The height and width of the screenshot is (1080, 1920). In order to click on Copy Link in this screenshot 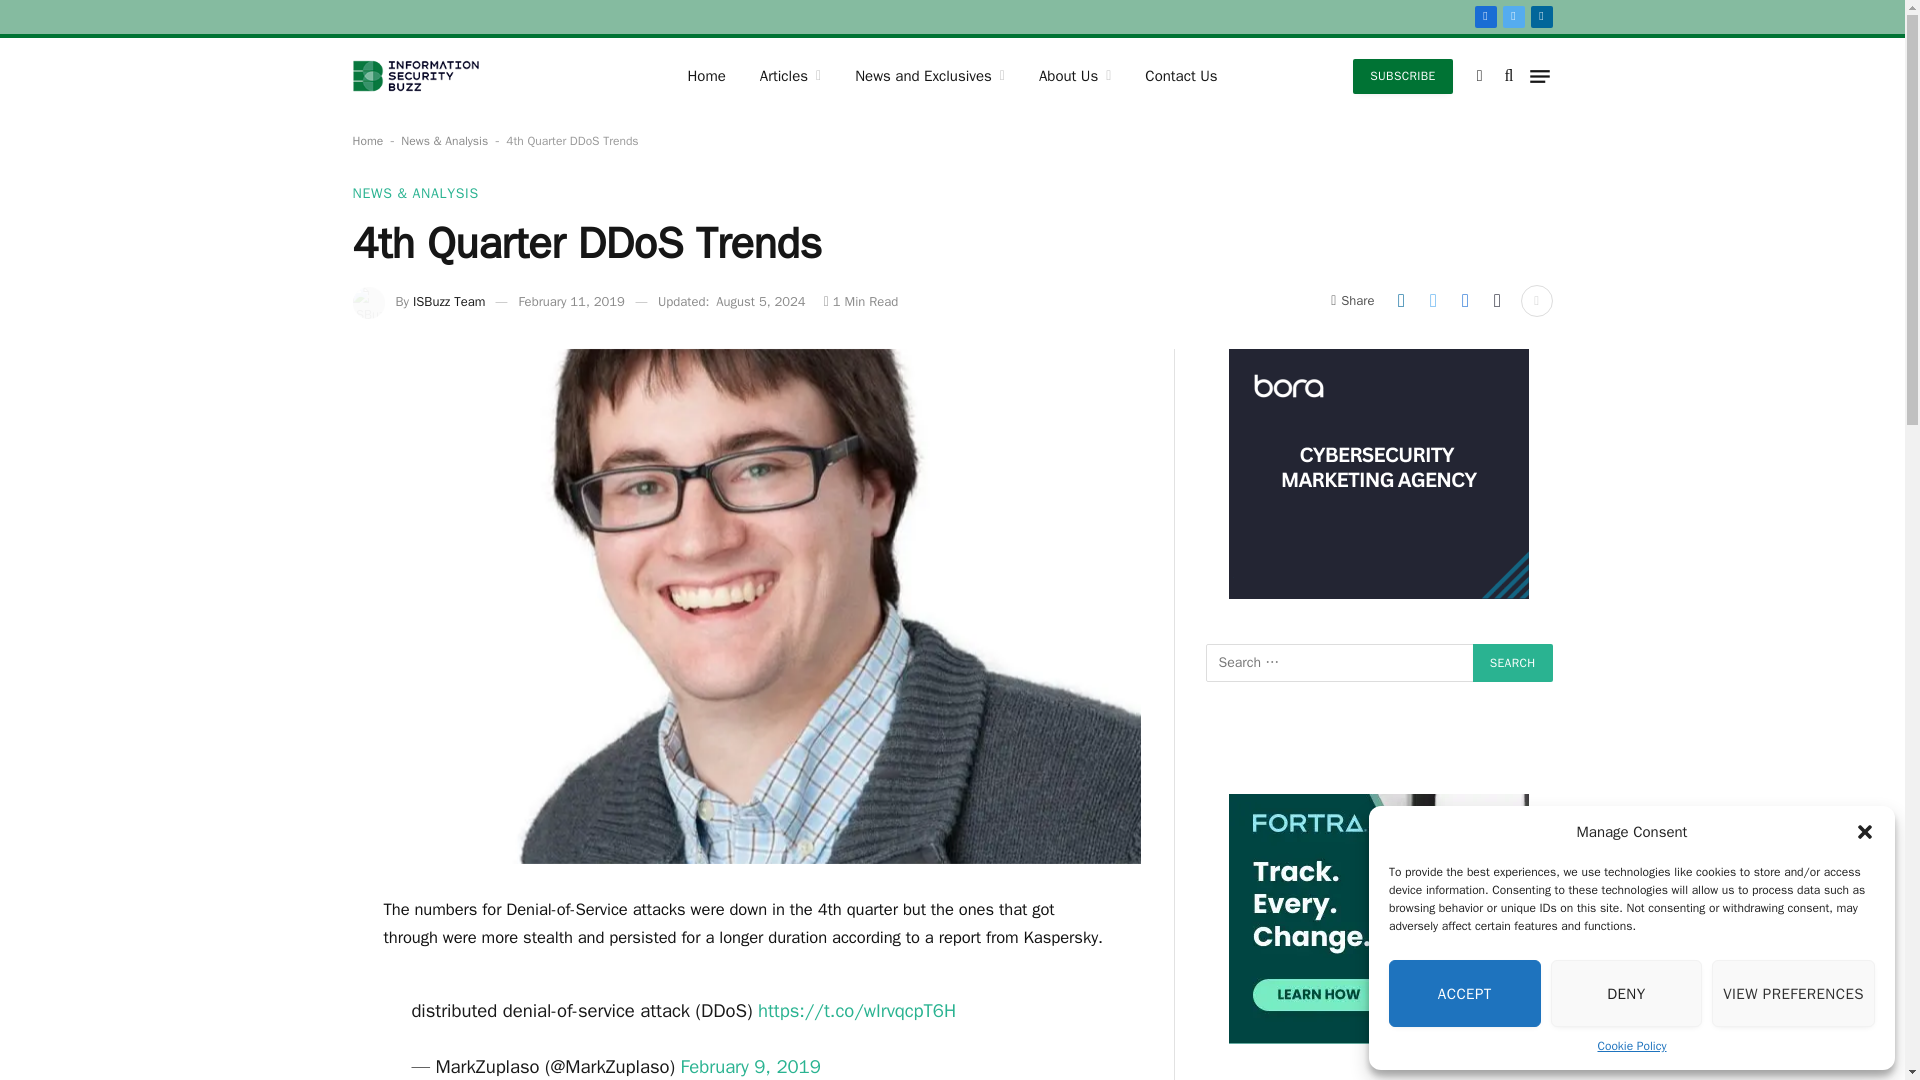, I will do `click(1497, 301)`.